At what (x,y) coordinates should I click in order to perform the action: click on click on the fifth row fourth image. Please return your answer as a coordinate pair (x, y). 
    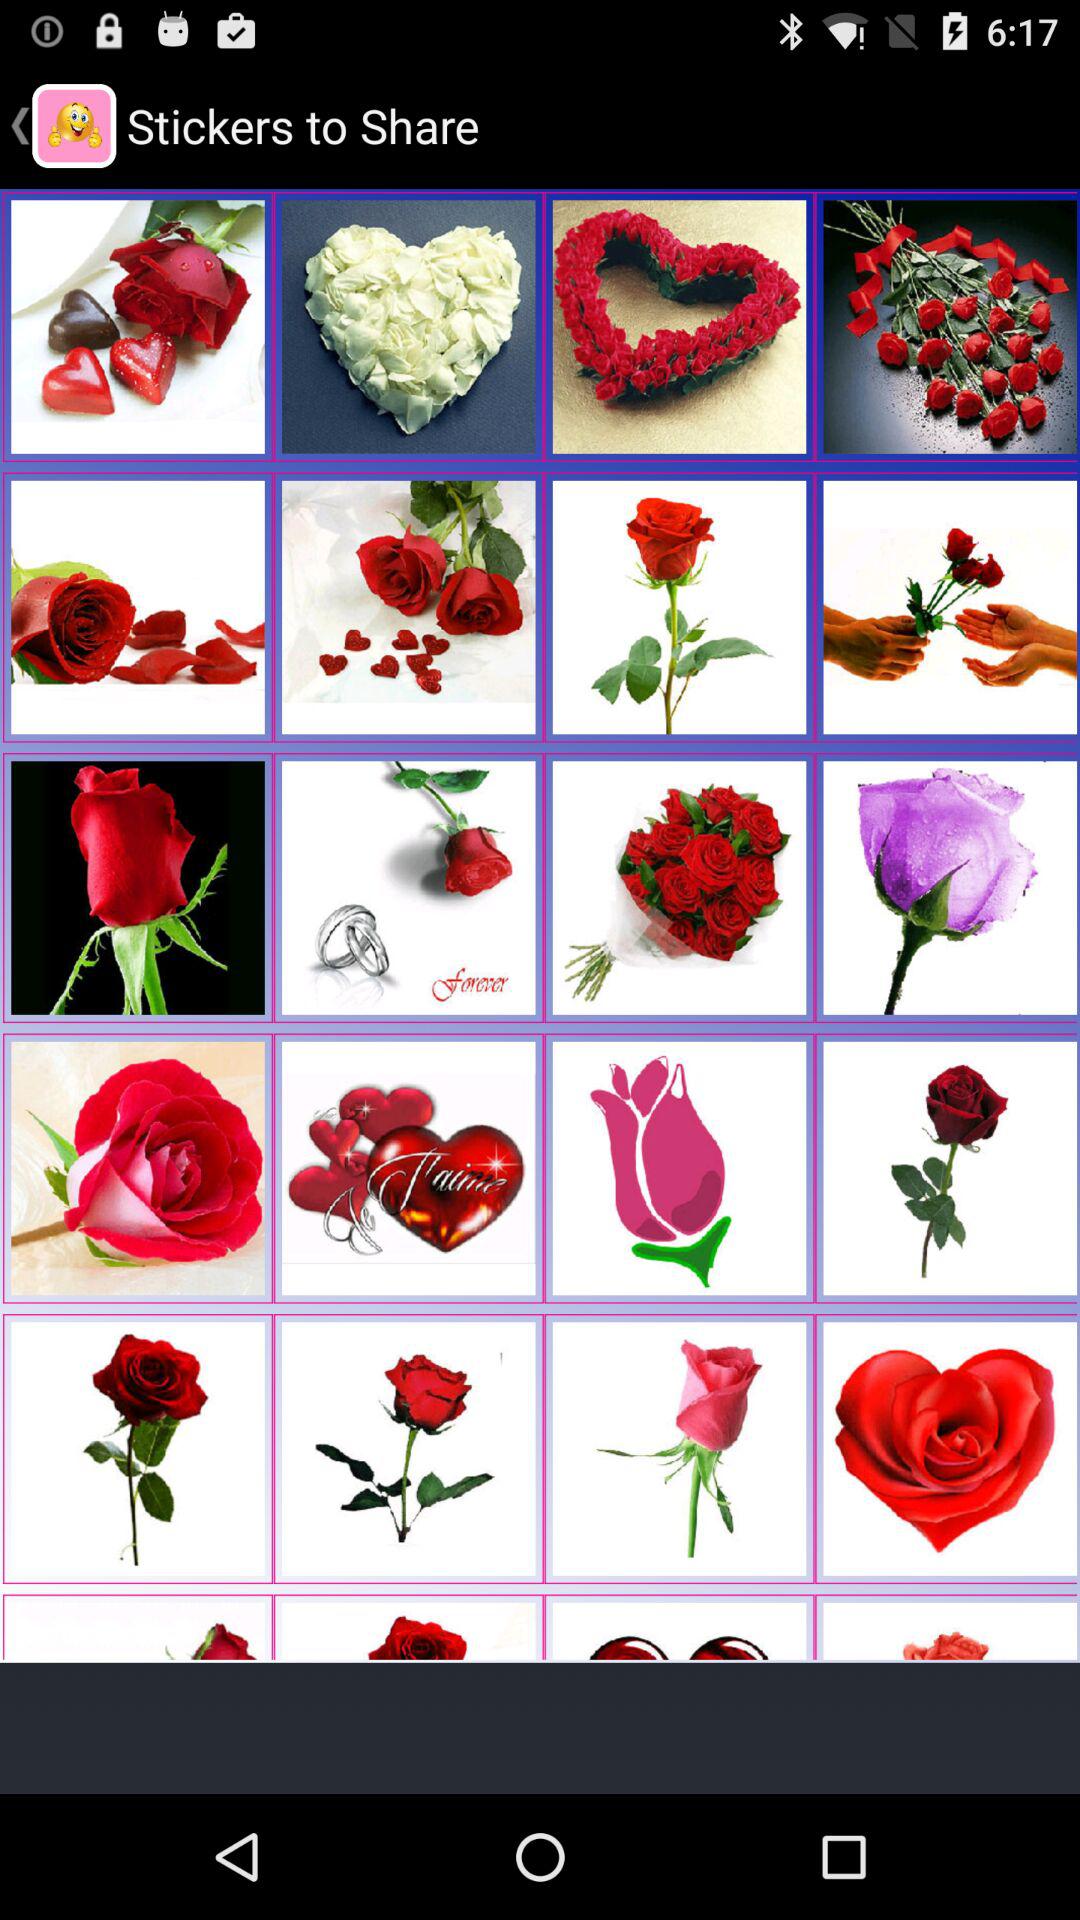
    Looking at the image, I should click on (946, 1448).